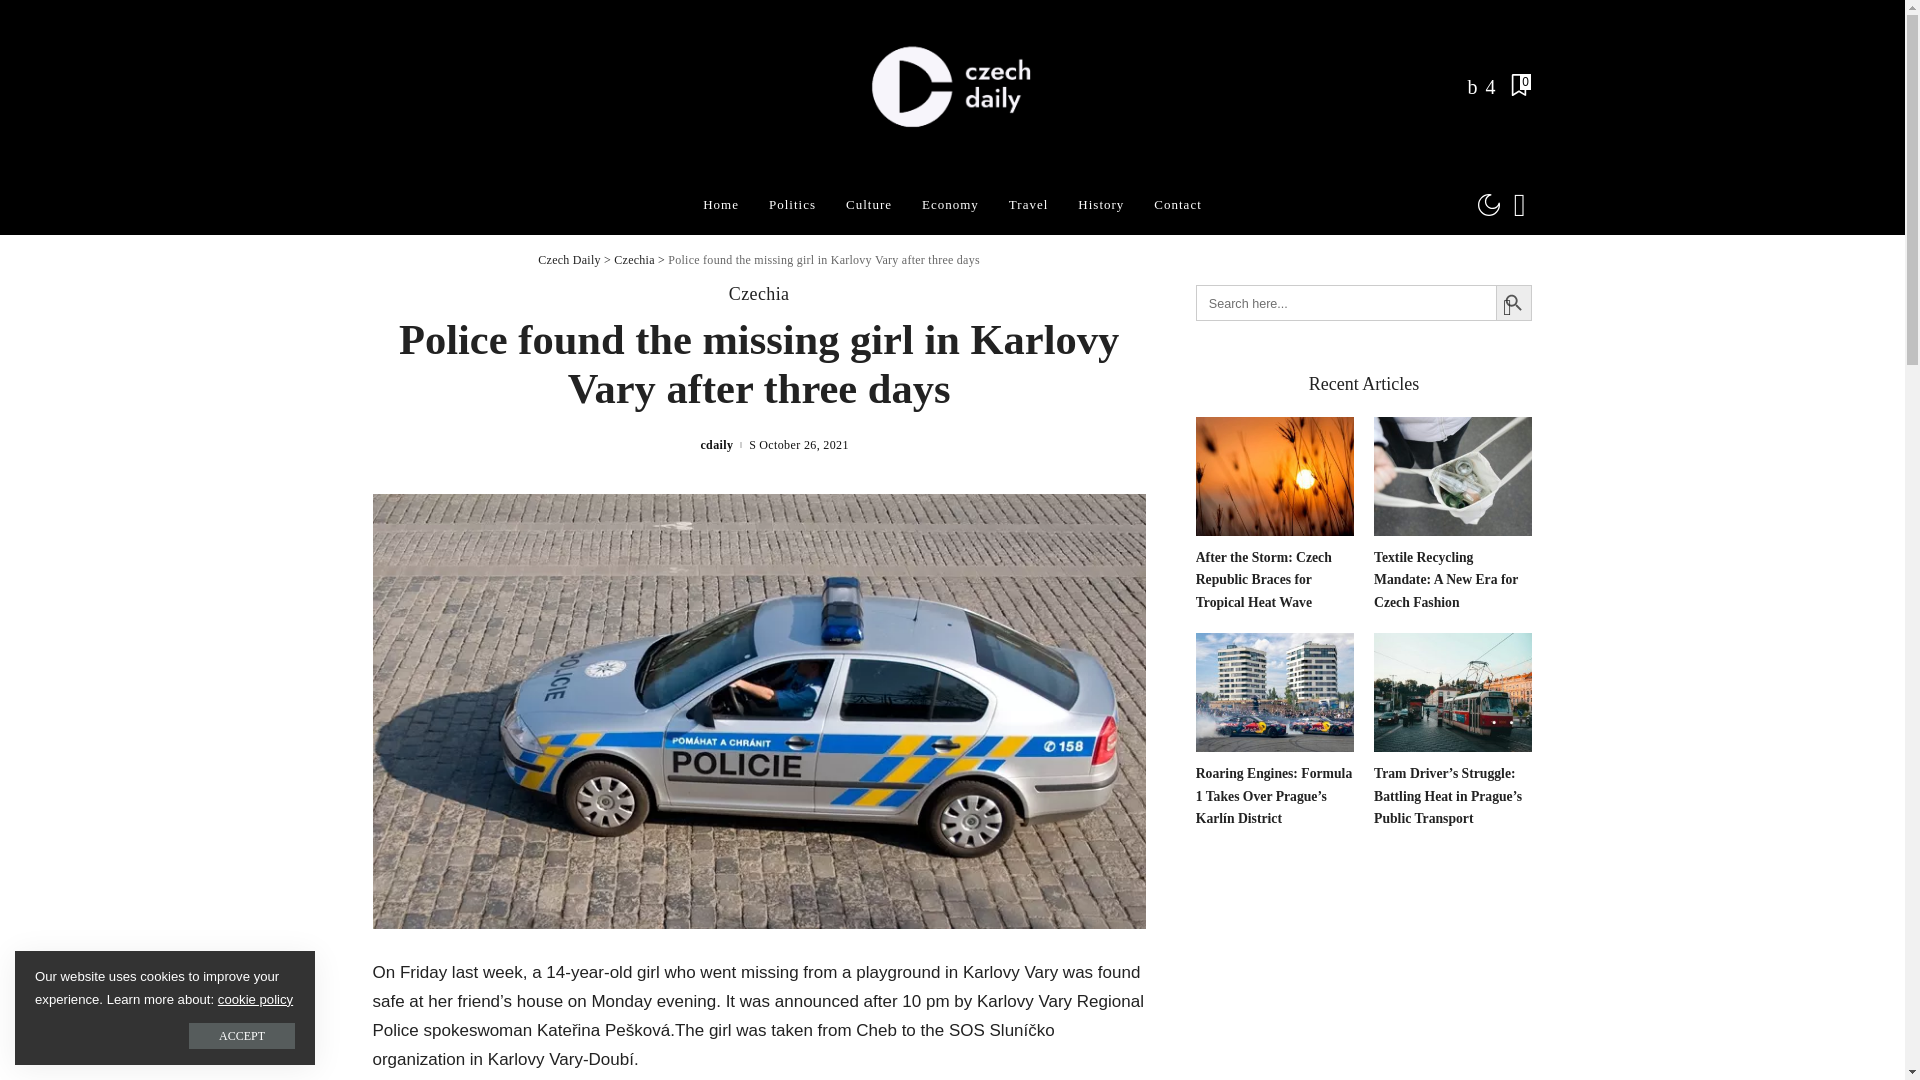  Describe the element at coordinates (1028, 204) in the screenshot. I see `Travel` at that location.